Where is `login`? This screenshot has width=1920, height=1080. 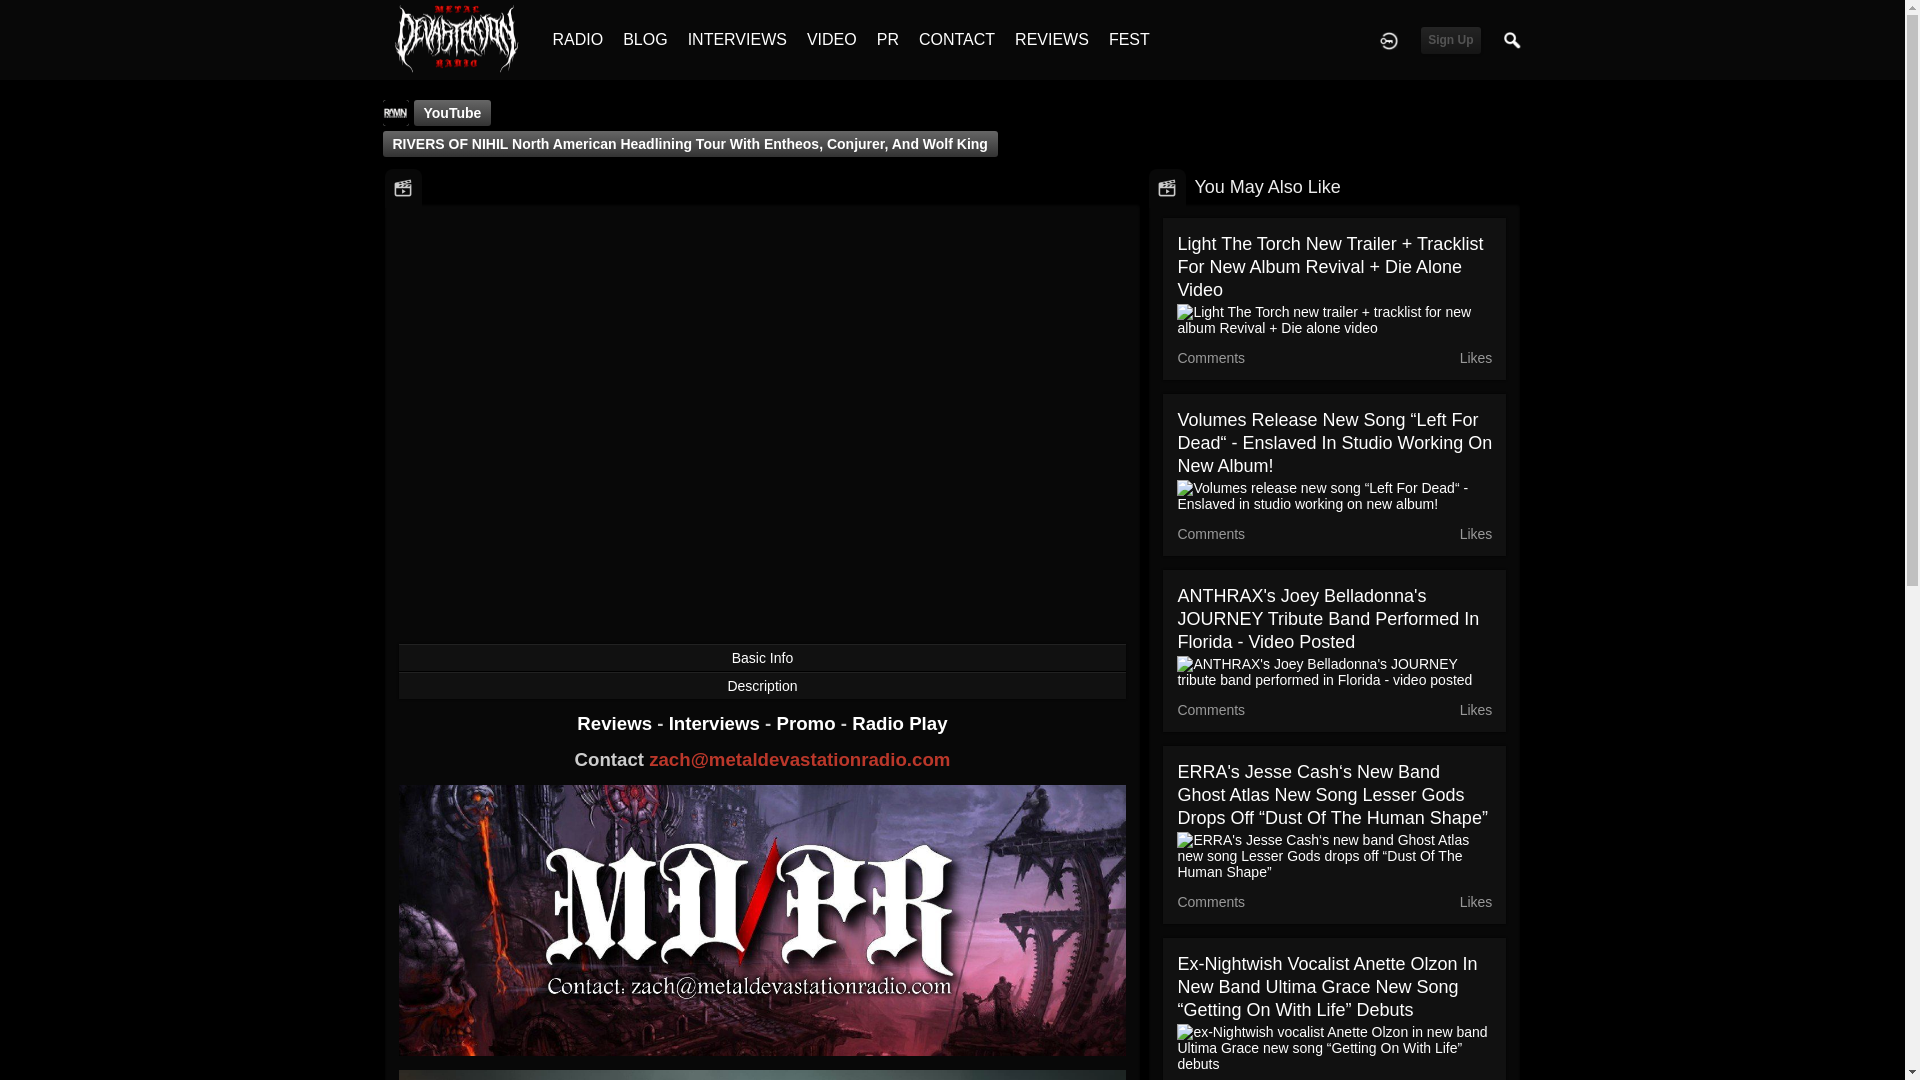
login is located at coordinates (1388, 40).